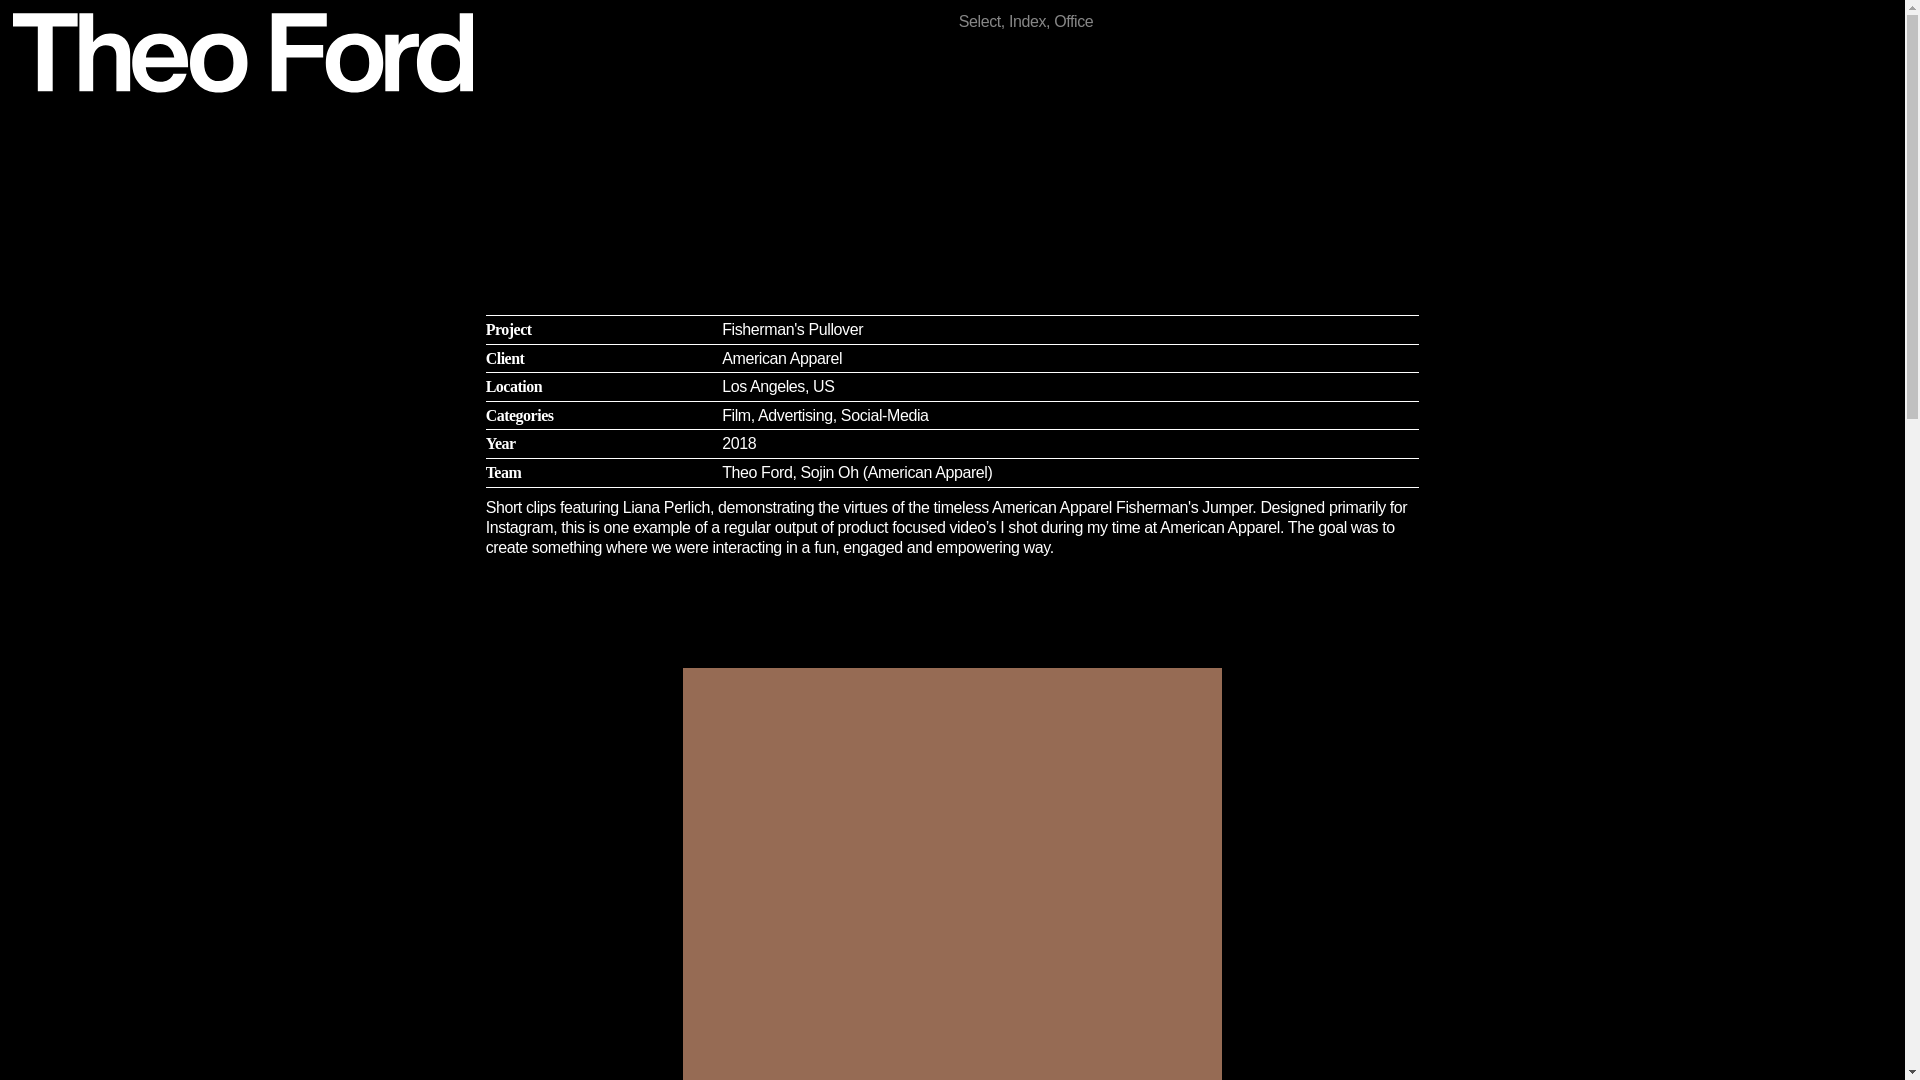 The height and width of the screenshot is (1080, 1920). Describe the element at coordinates (984, 20) in the screenshot. I see `Select,` at that location.